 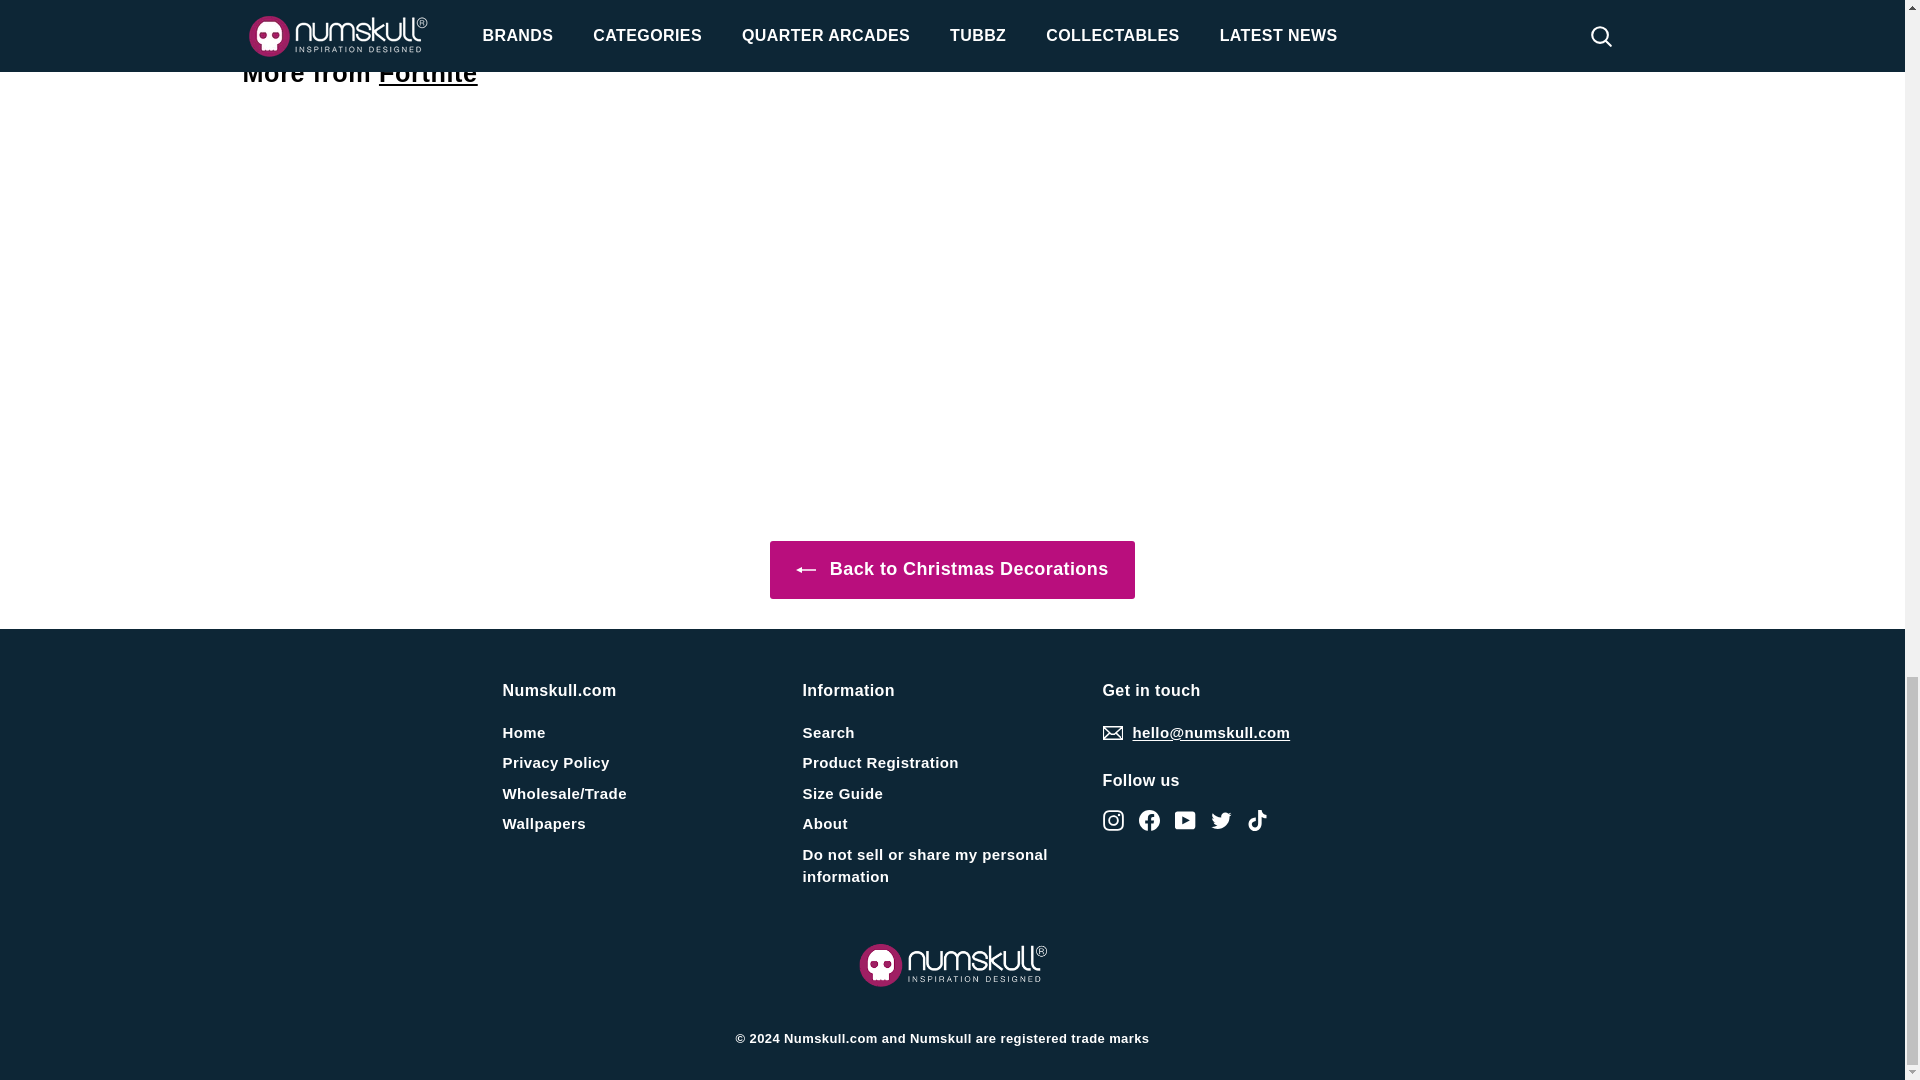 What do you see at coordinates (1112, 818) in the screenshot?
I see `Numskull.com on Instagram` at bounding box center [1112, 818].